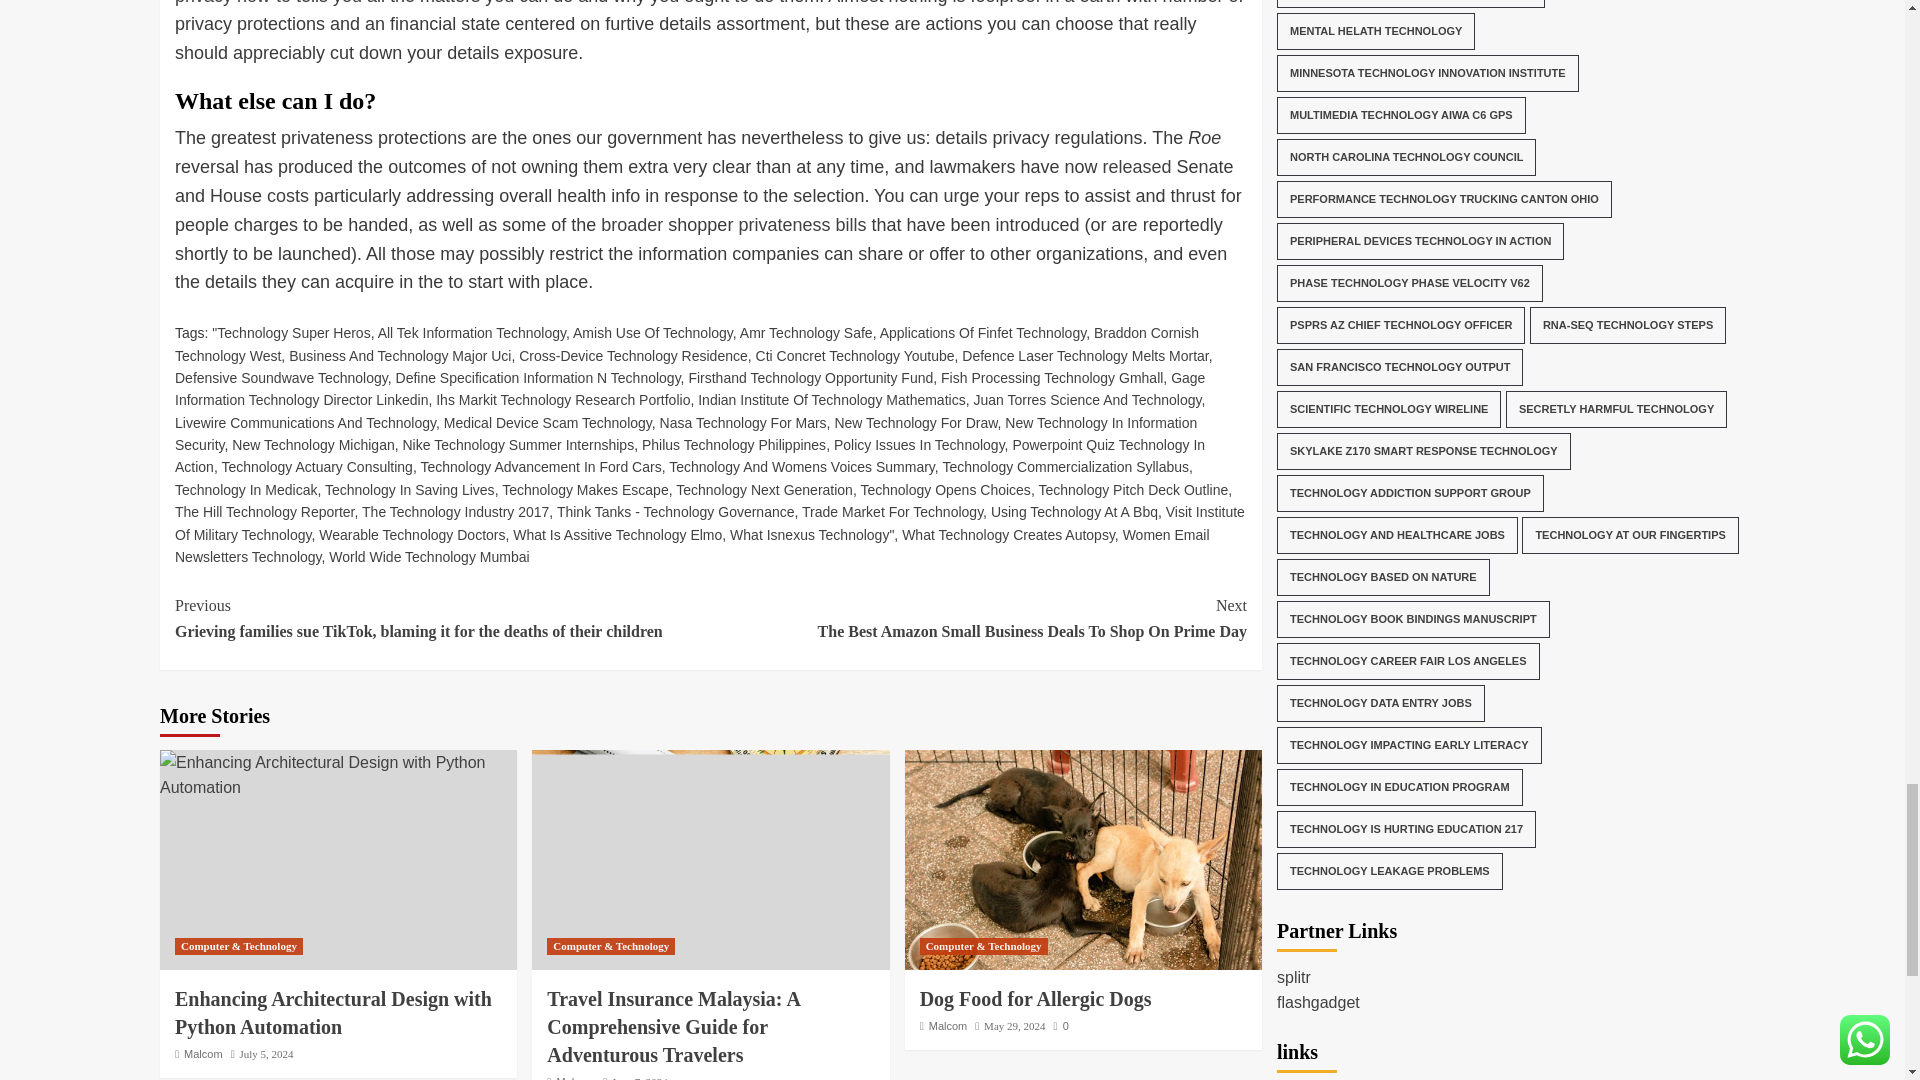  I want to click on Enhancing Architectural Design with Python Automation, so click(338, 775).